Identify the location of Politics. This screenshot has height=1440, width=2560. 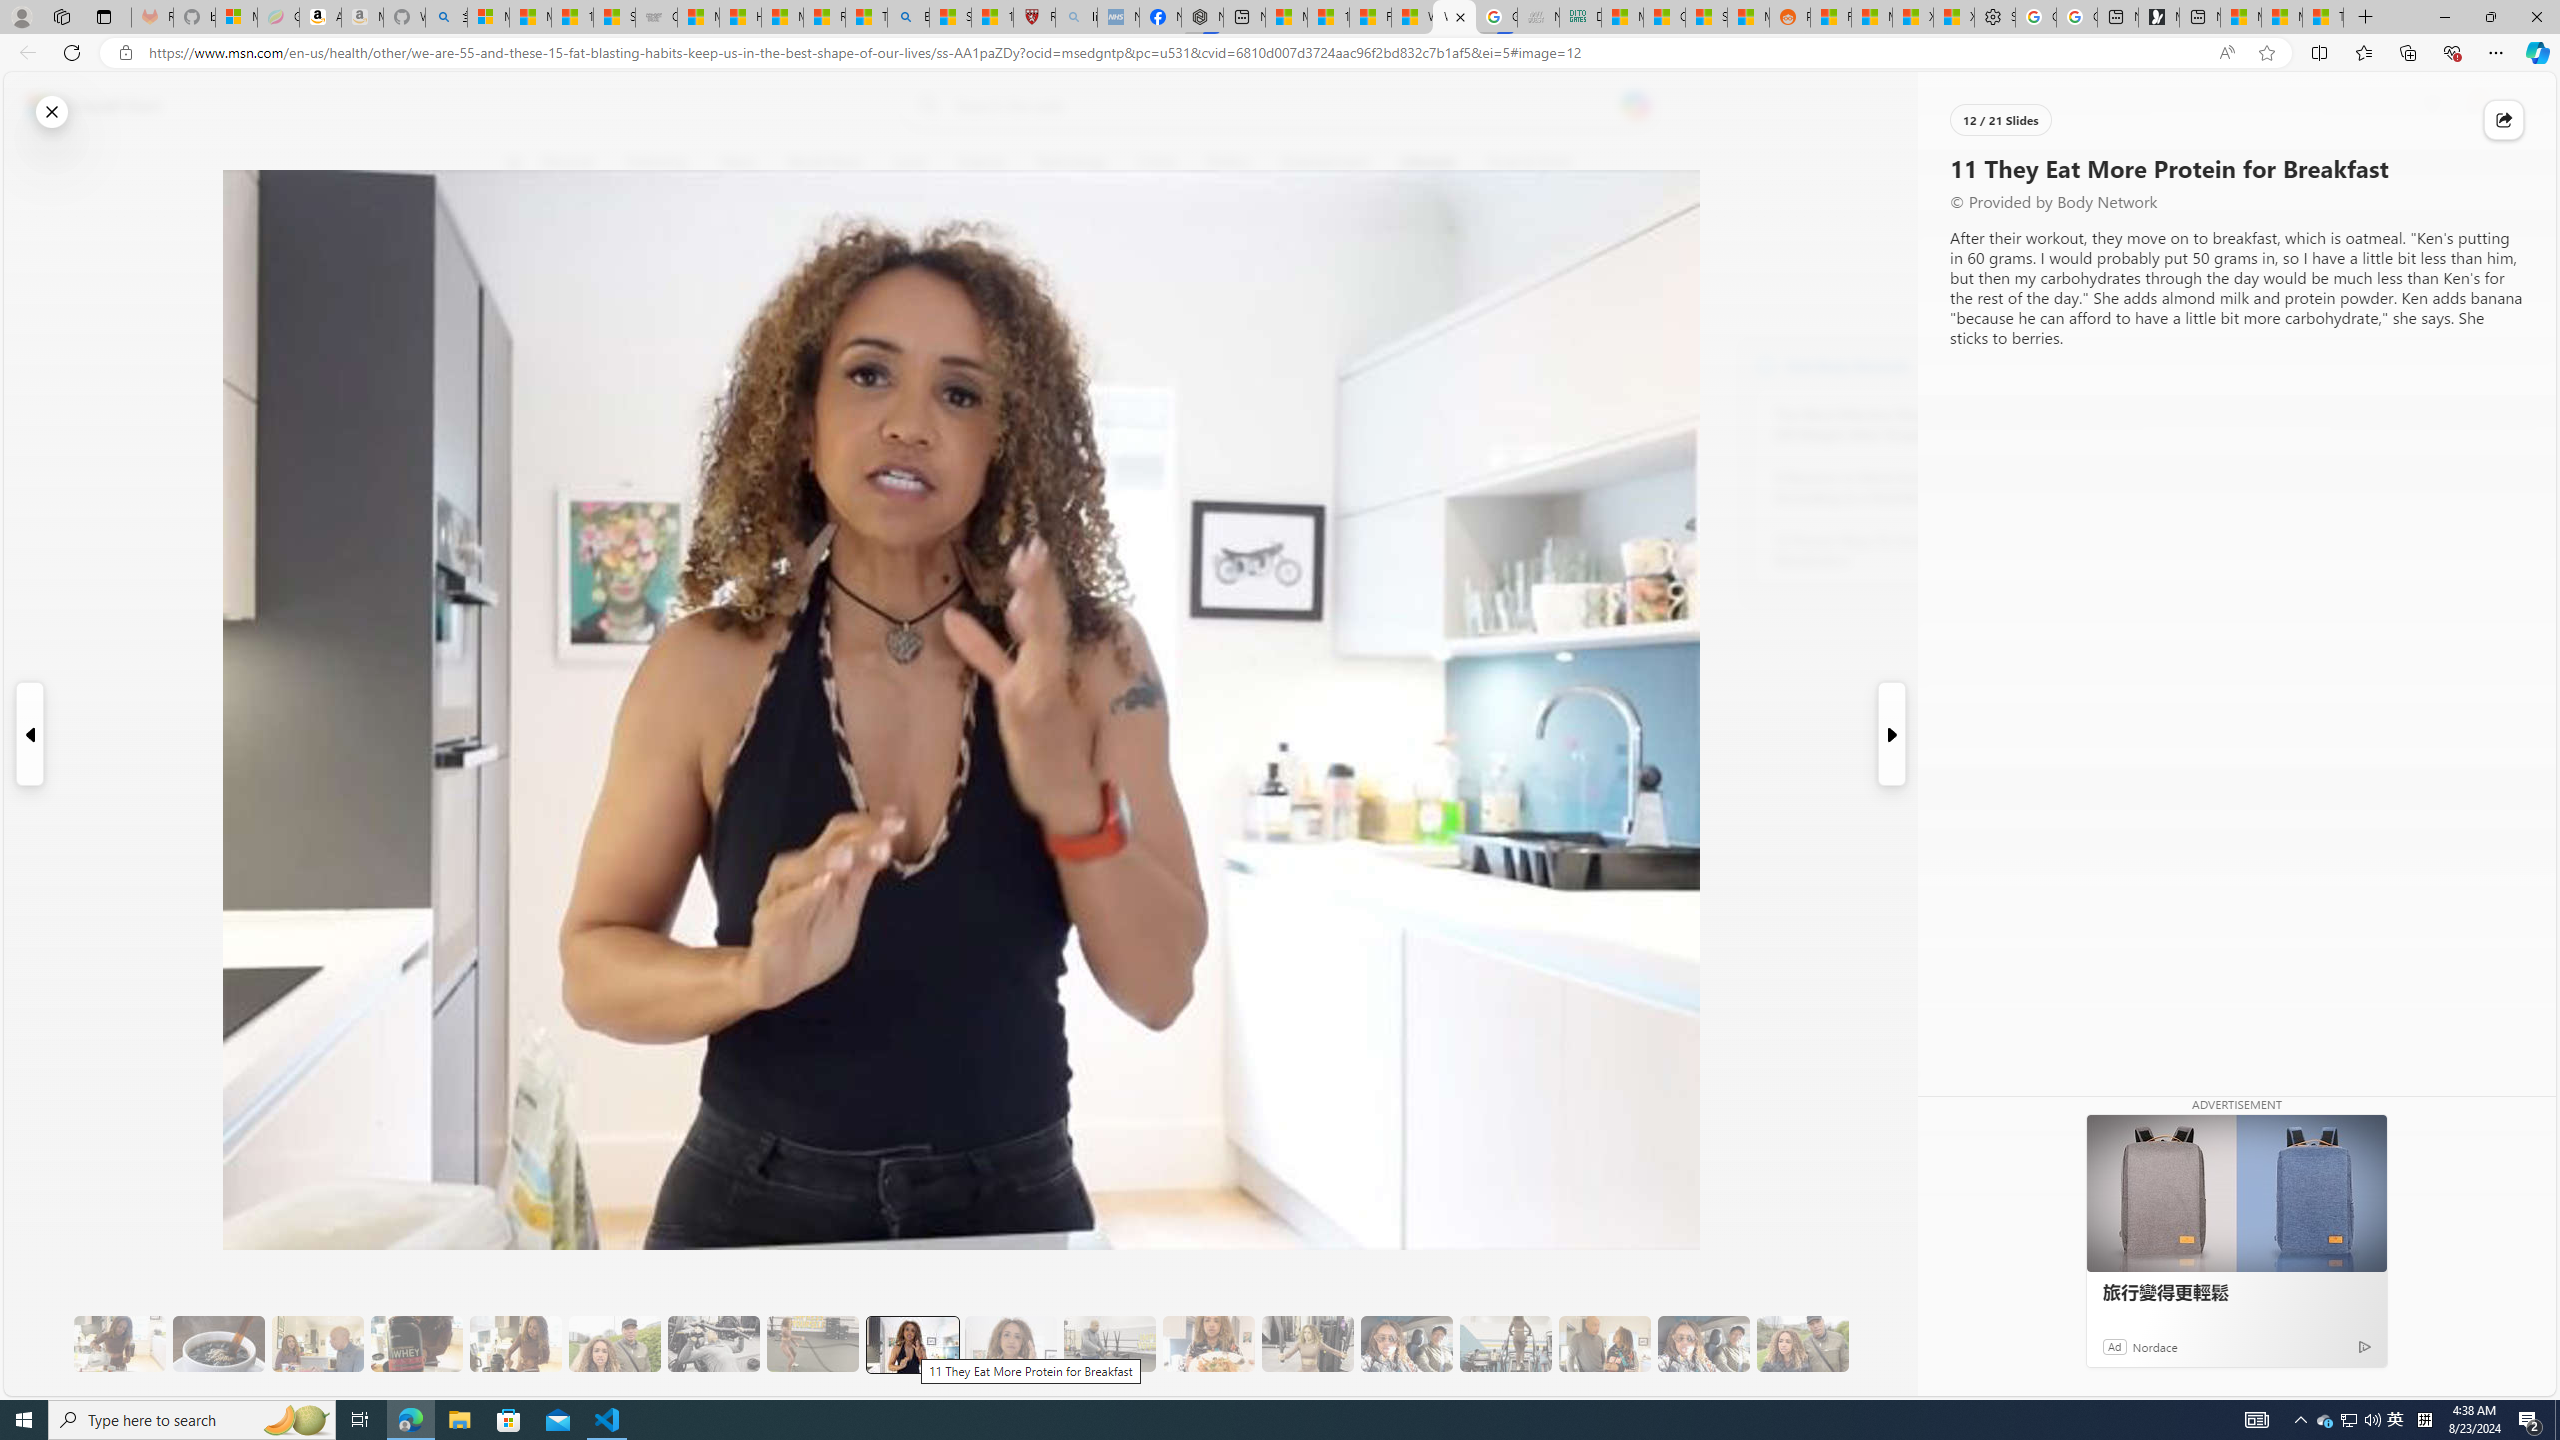
(1227, 163).